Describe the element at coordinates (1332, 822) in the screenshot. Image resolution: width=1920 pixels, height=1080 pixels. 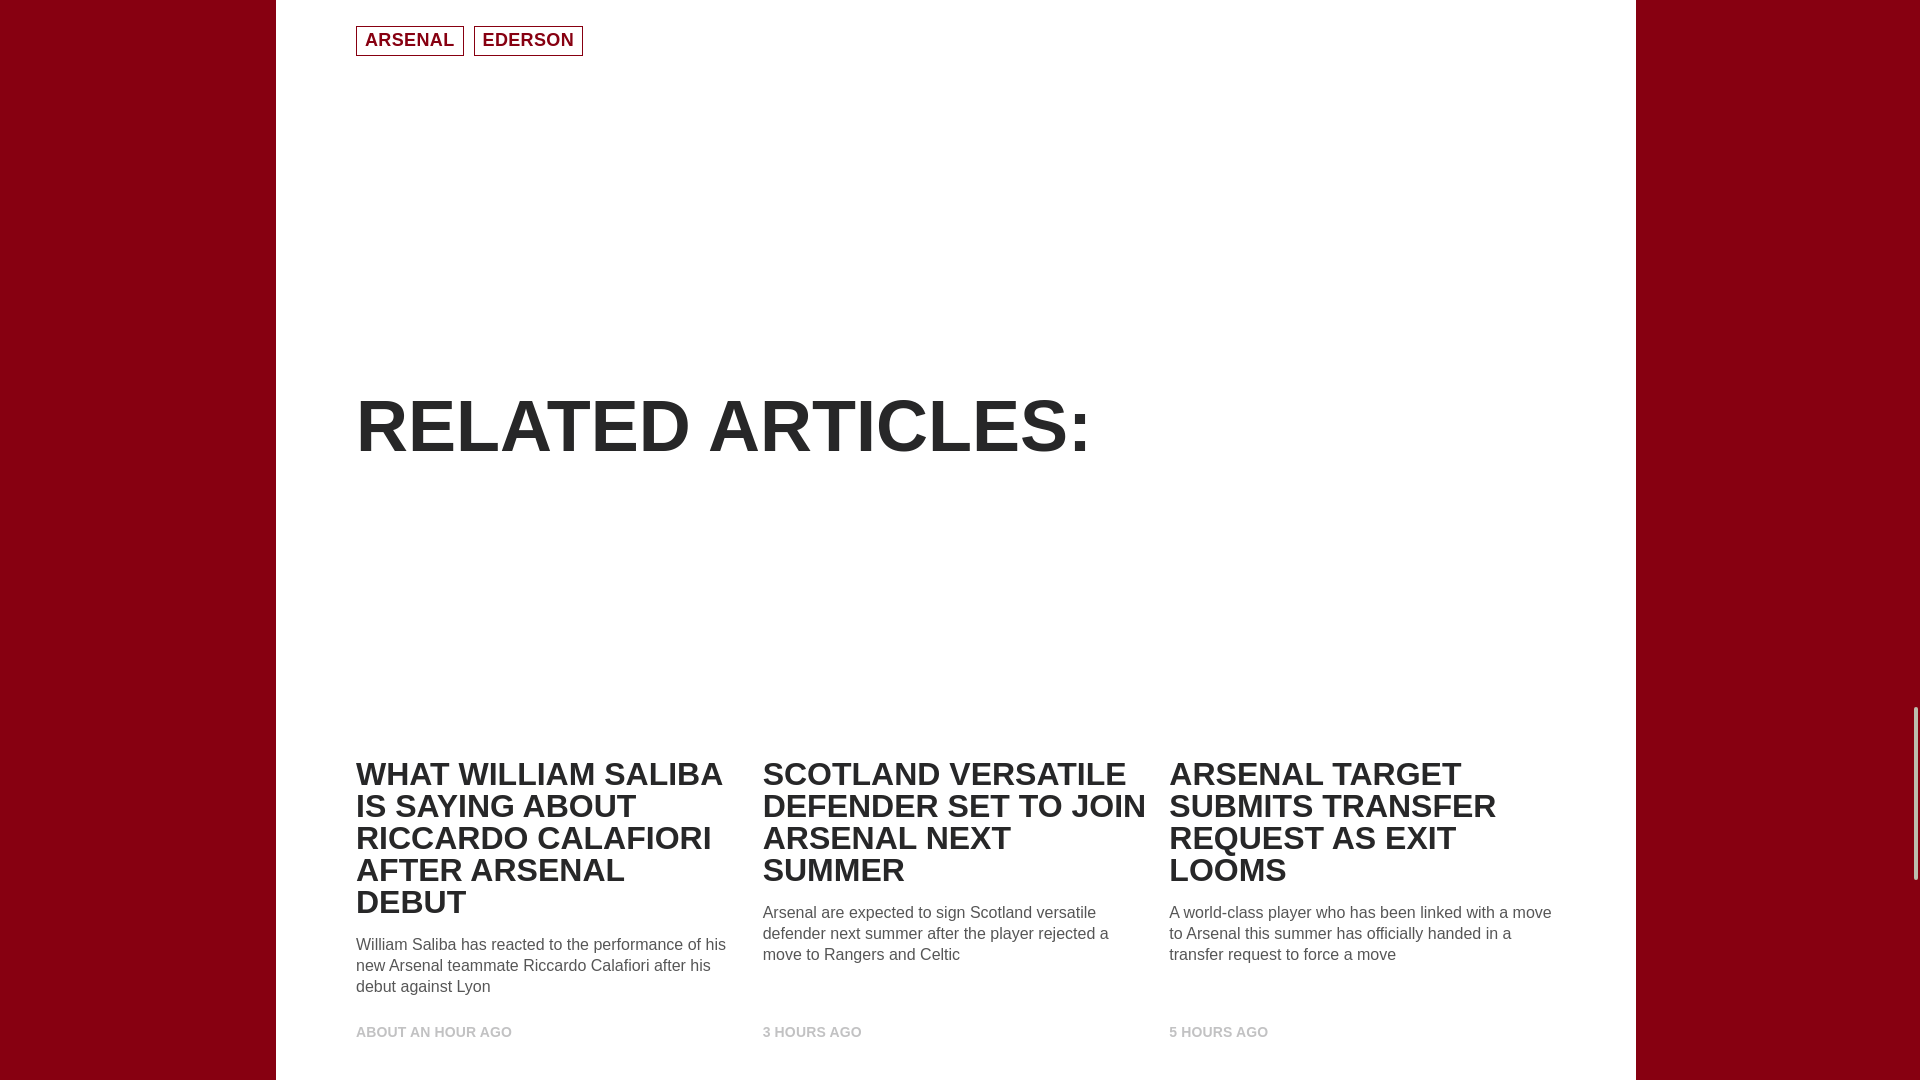
I see `ARSENAL TARGET SUBMITS TRANSFER REQUEST AS EXIT LOOMS` at that location.